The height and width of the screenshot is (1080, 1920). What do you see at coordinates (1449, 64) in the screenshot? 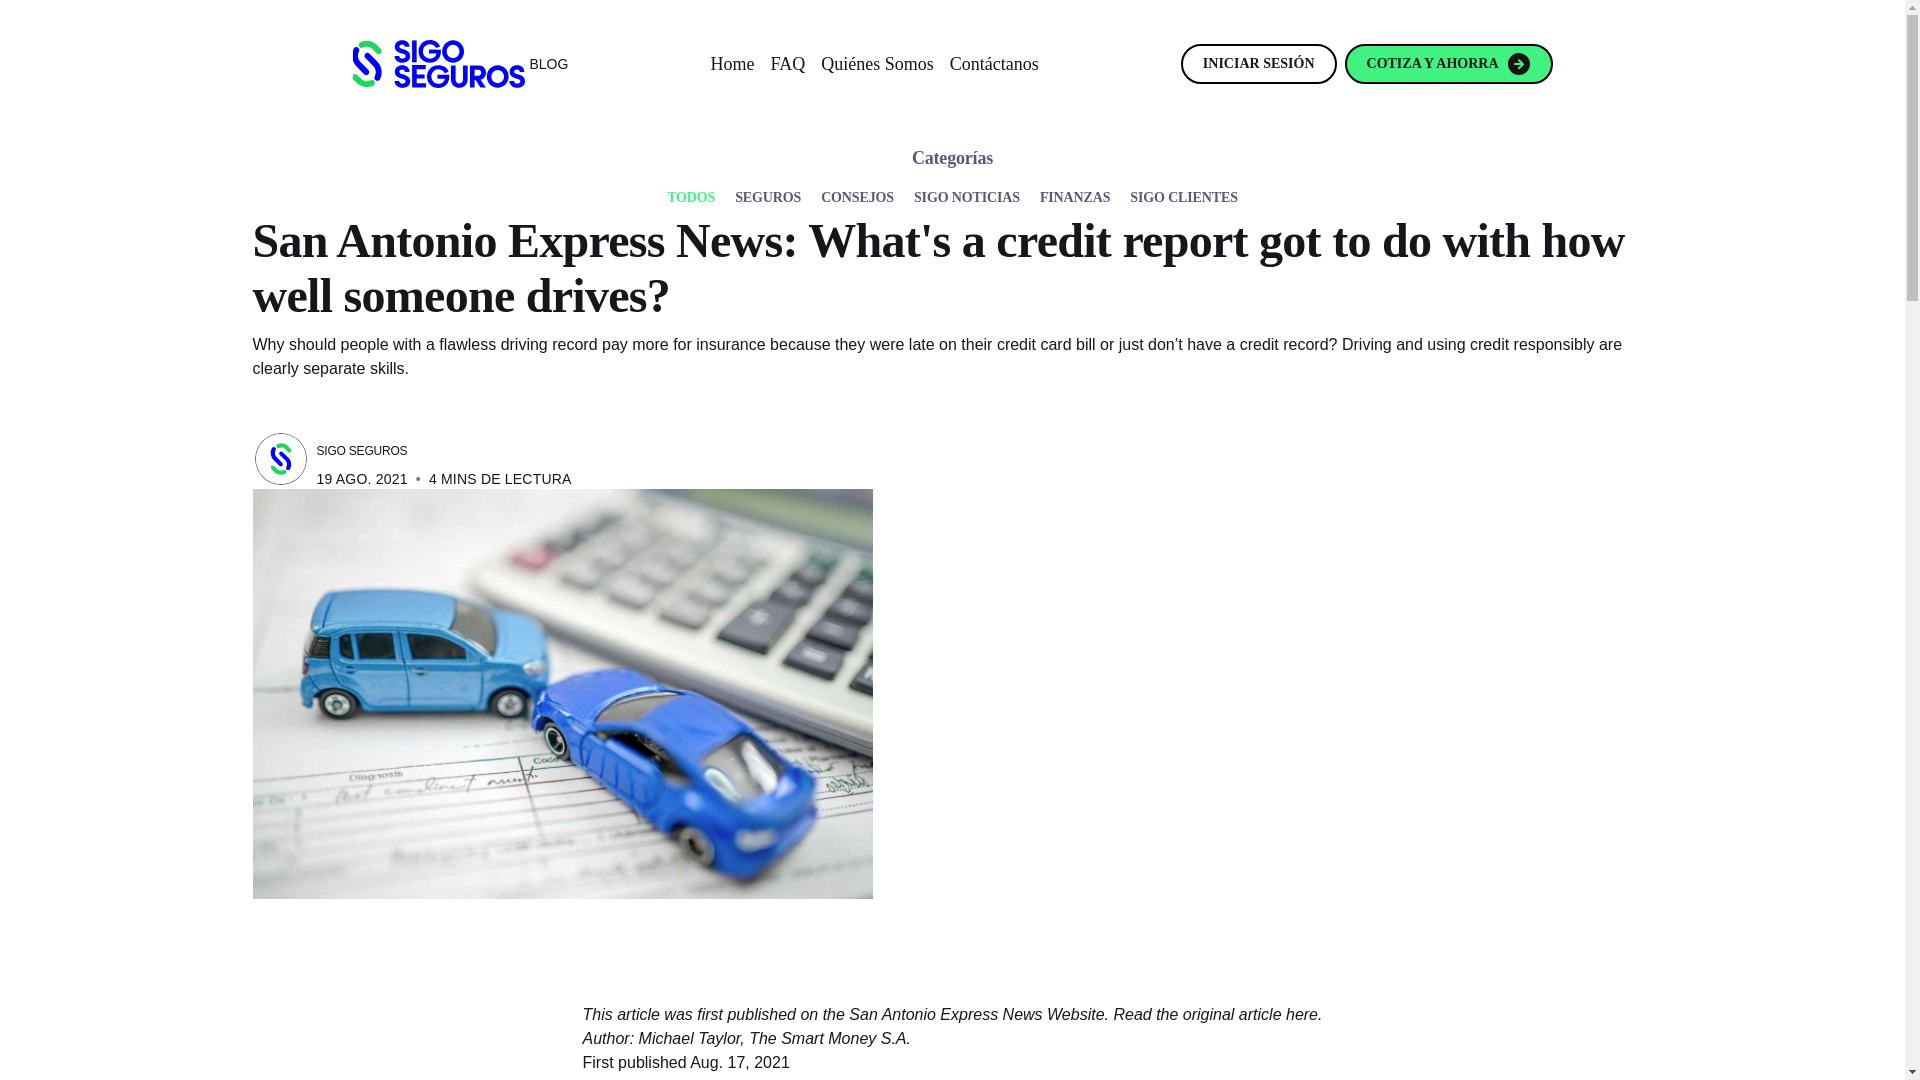
I see `COTIZA Y AHORRA` at bounding box center [1449, 64].